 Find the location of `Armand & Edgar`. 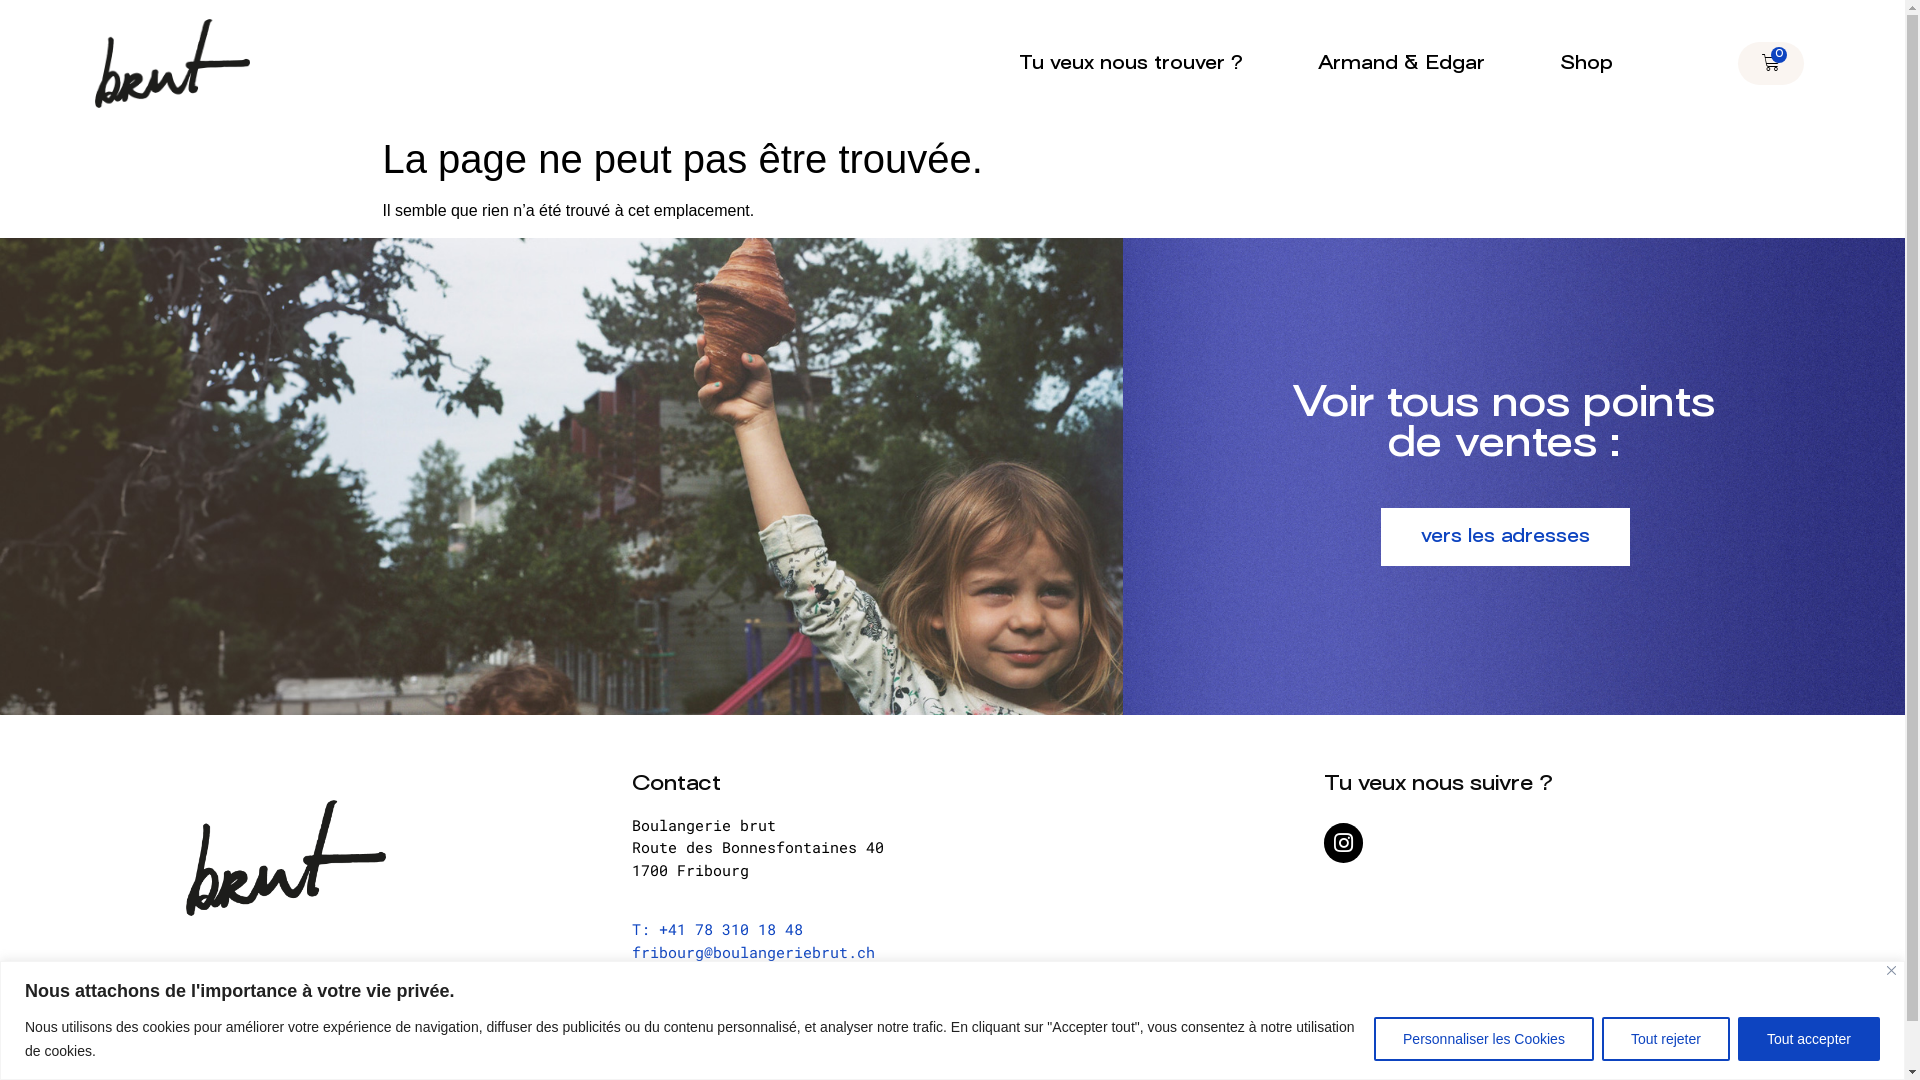

Armand & Edgar is located at coordinates (1402, 64).